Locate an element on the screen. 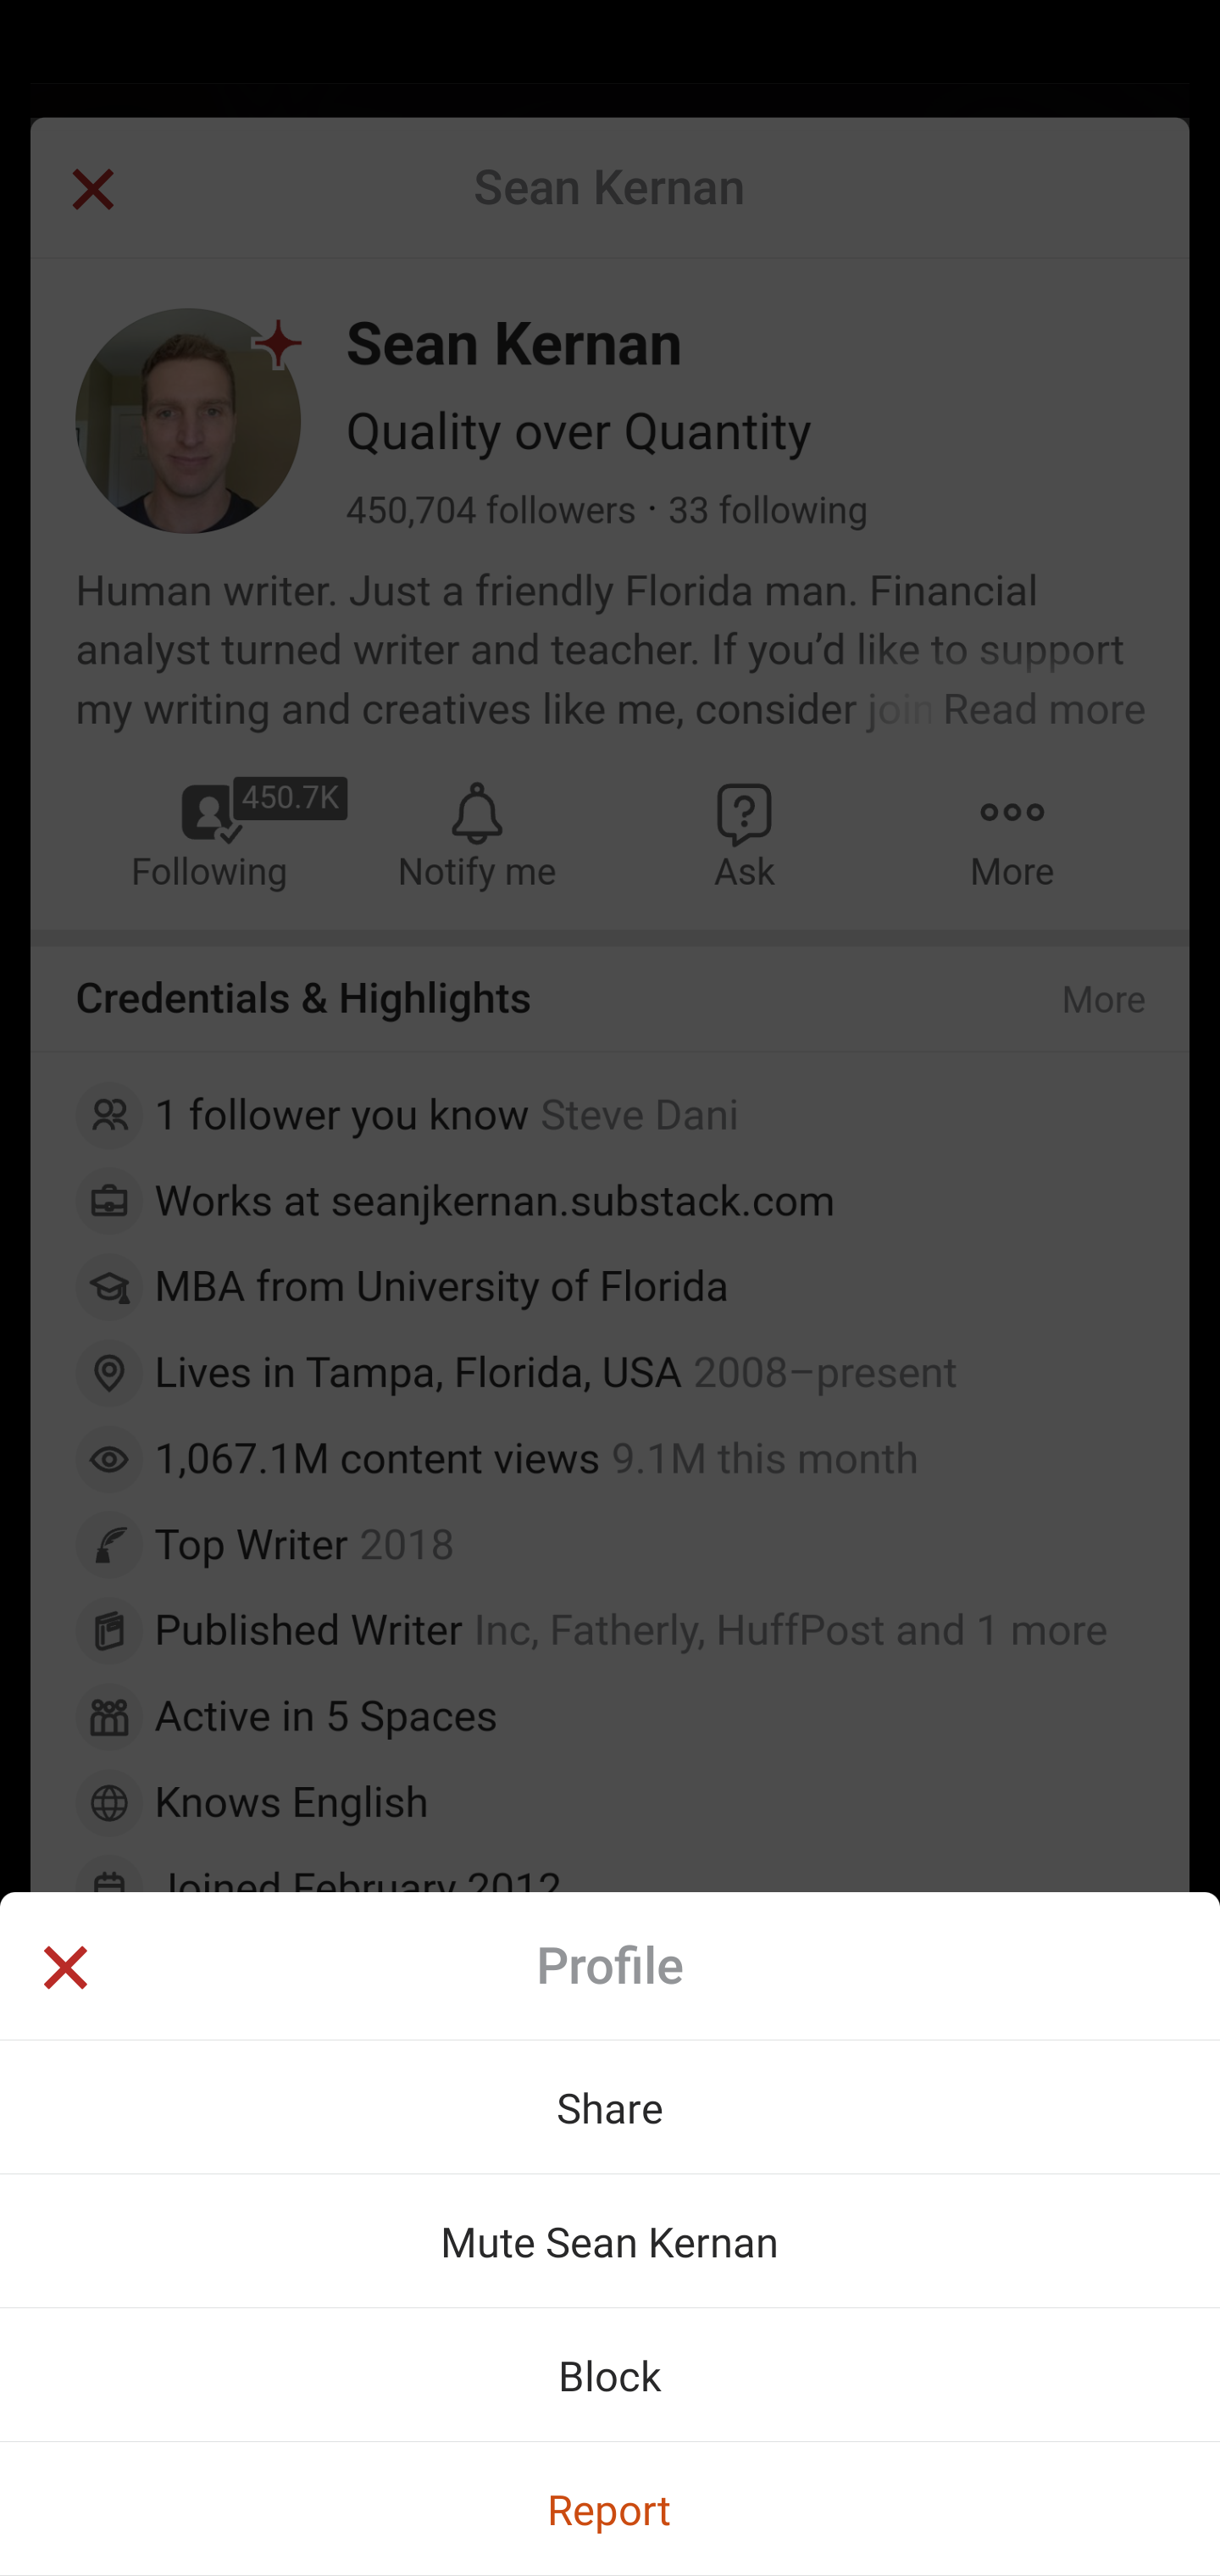 Image resolution: width=1220 pixels, height=2576 pixels. Block is located at coordinates (610, 2374).